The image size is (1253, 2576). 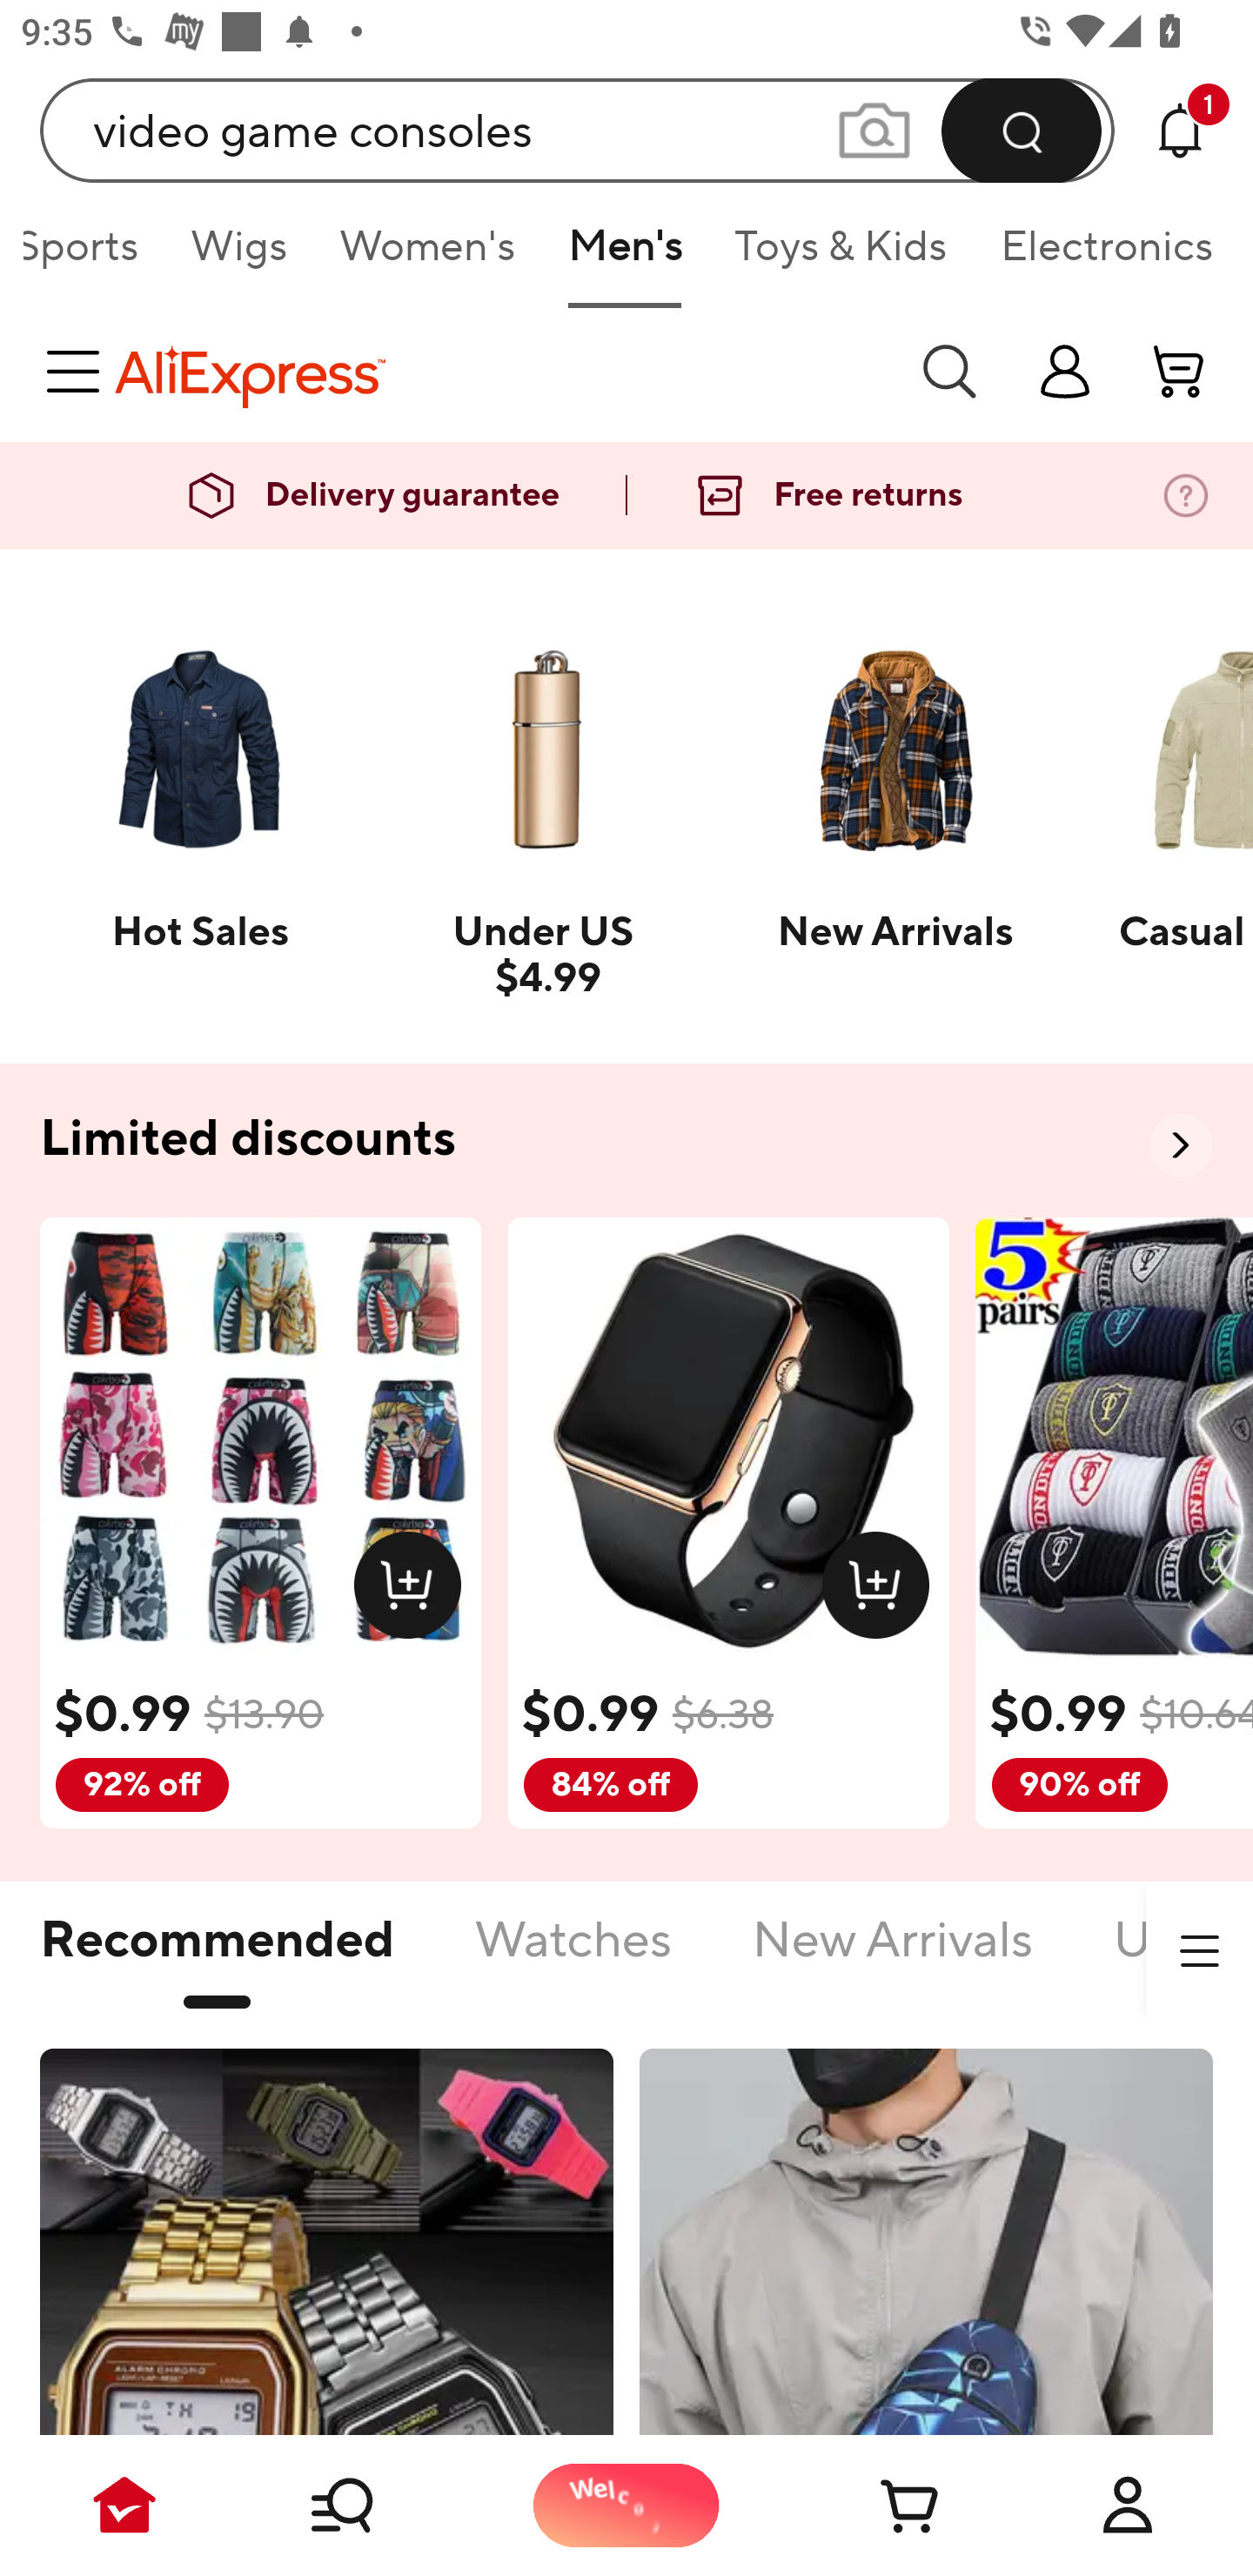 What do you see at coordinates (882, 1591) in the screenshot?
I see `128x128.png_` at bounding box center [882, 1591].